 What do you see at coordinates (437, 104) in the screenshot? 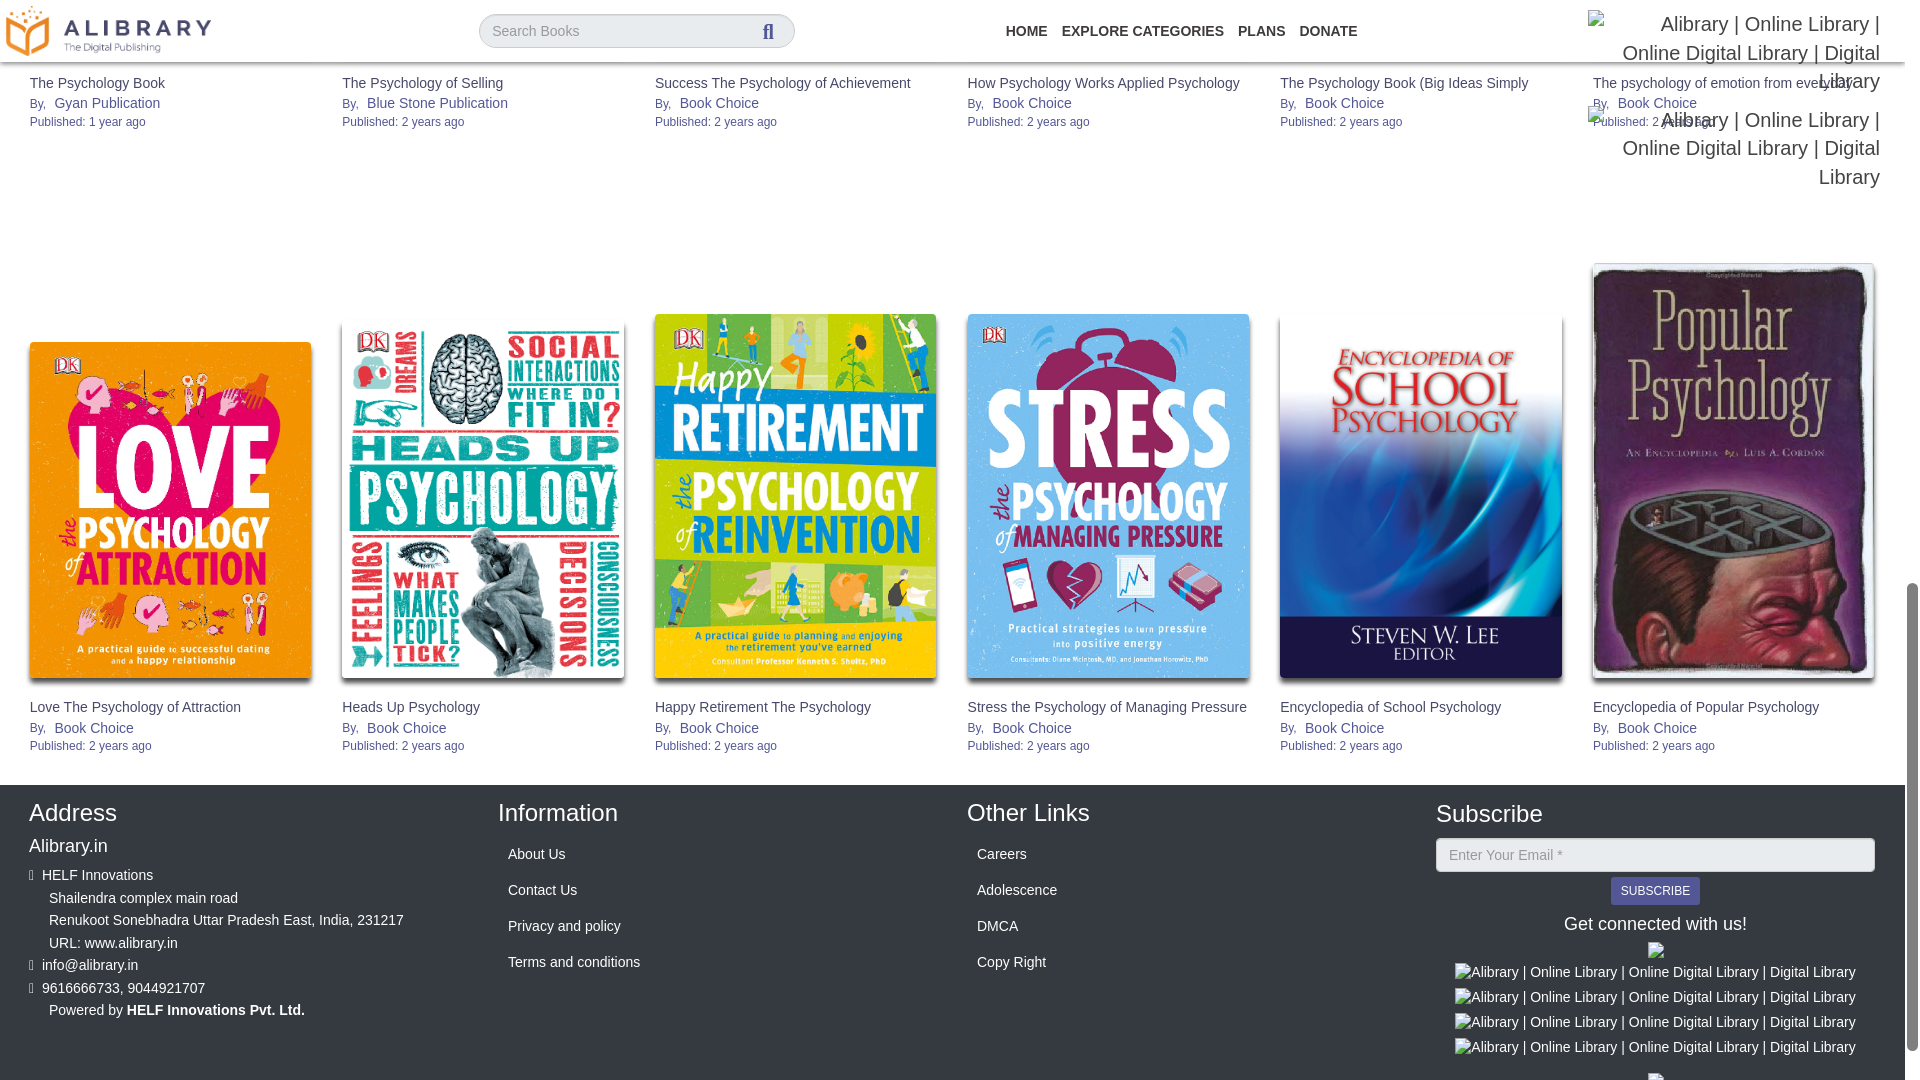
I see `Blue Stone Publication` at bounding box center [437, 104].